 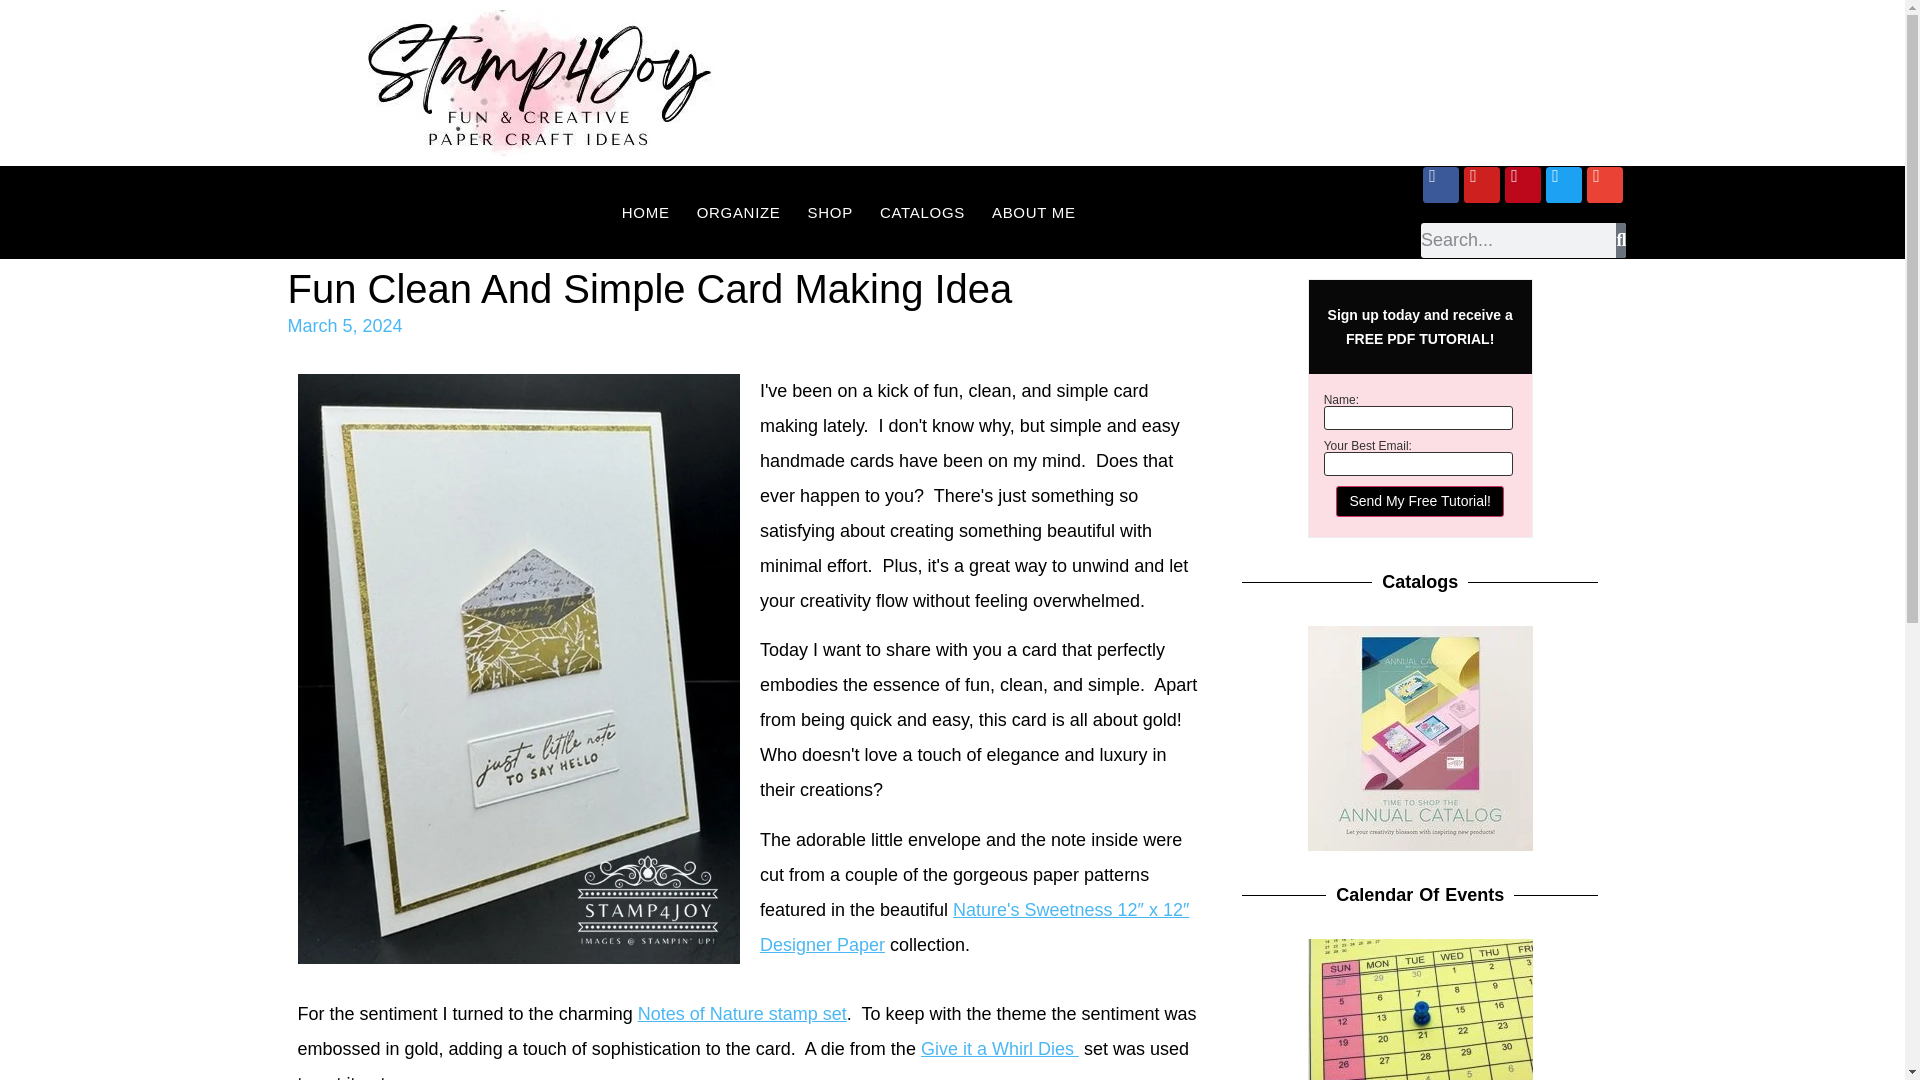 What do you see at coordinates (1000, 1048) in the screenshot?
I see `Give it a Whirl Dies` at bounding box center [1000, 1048].